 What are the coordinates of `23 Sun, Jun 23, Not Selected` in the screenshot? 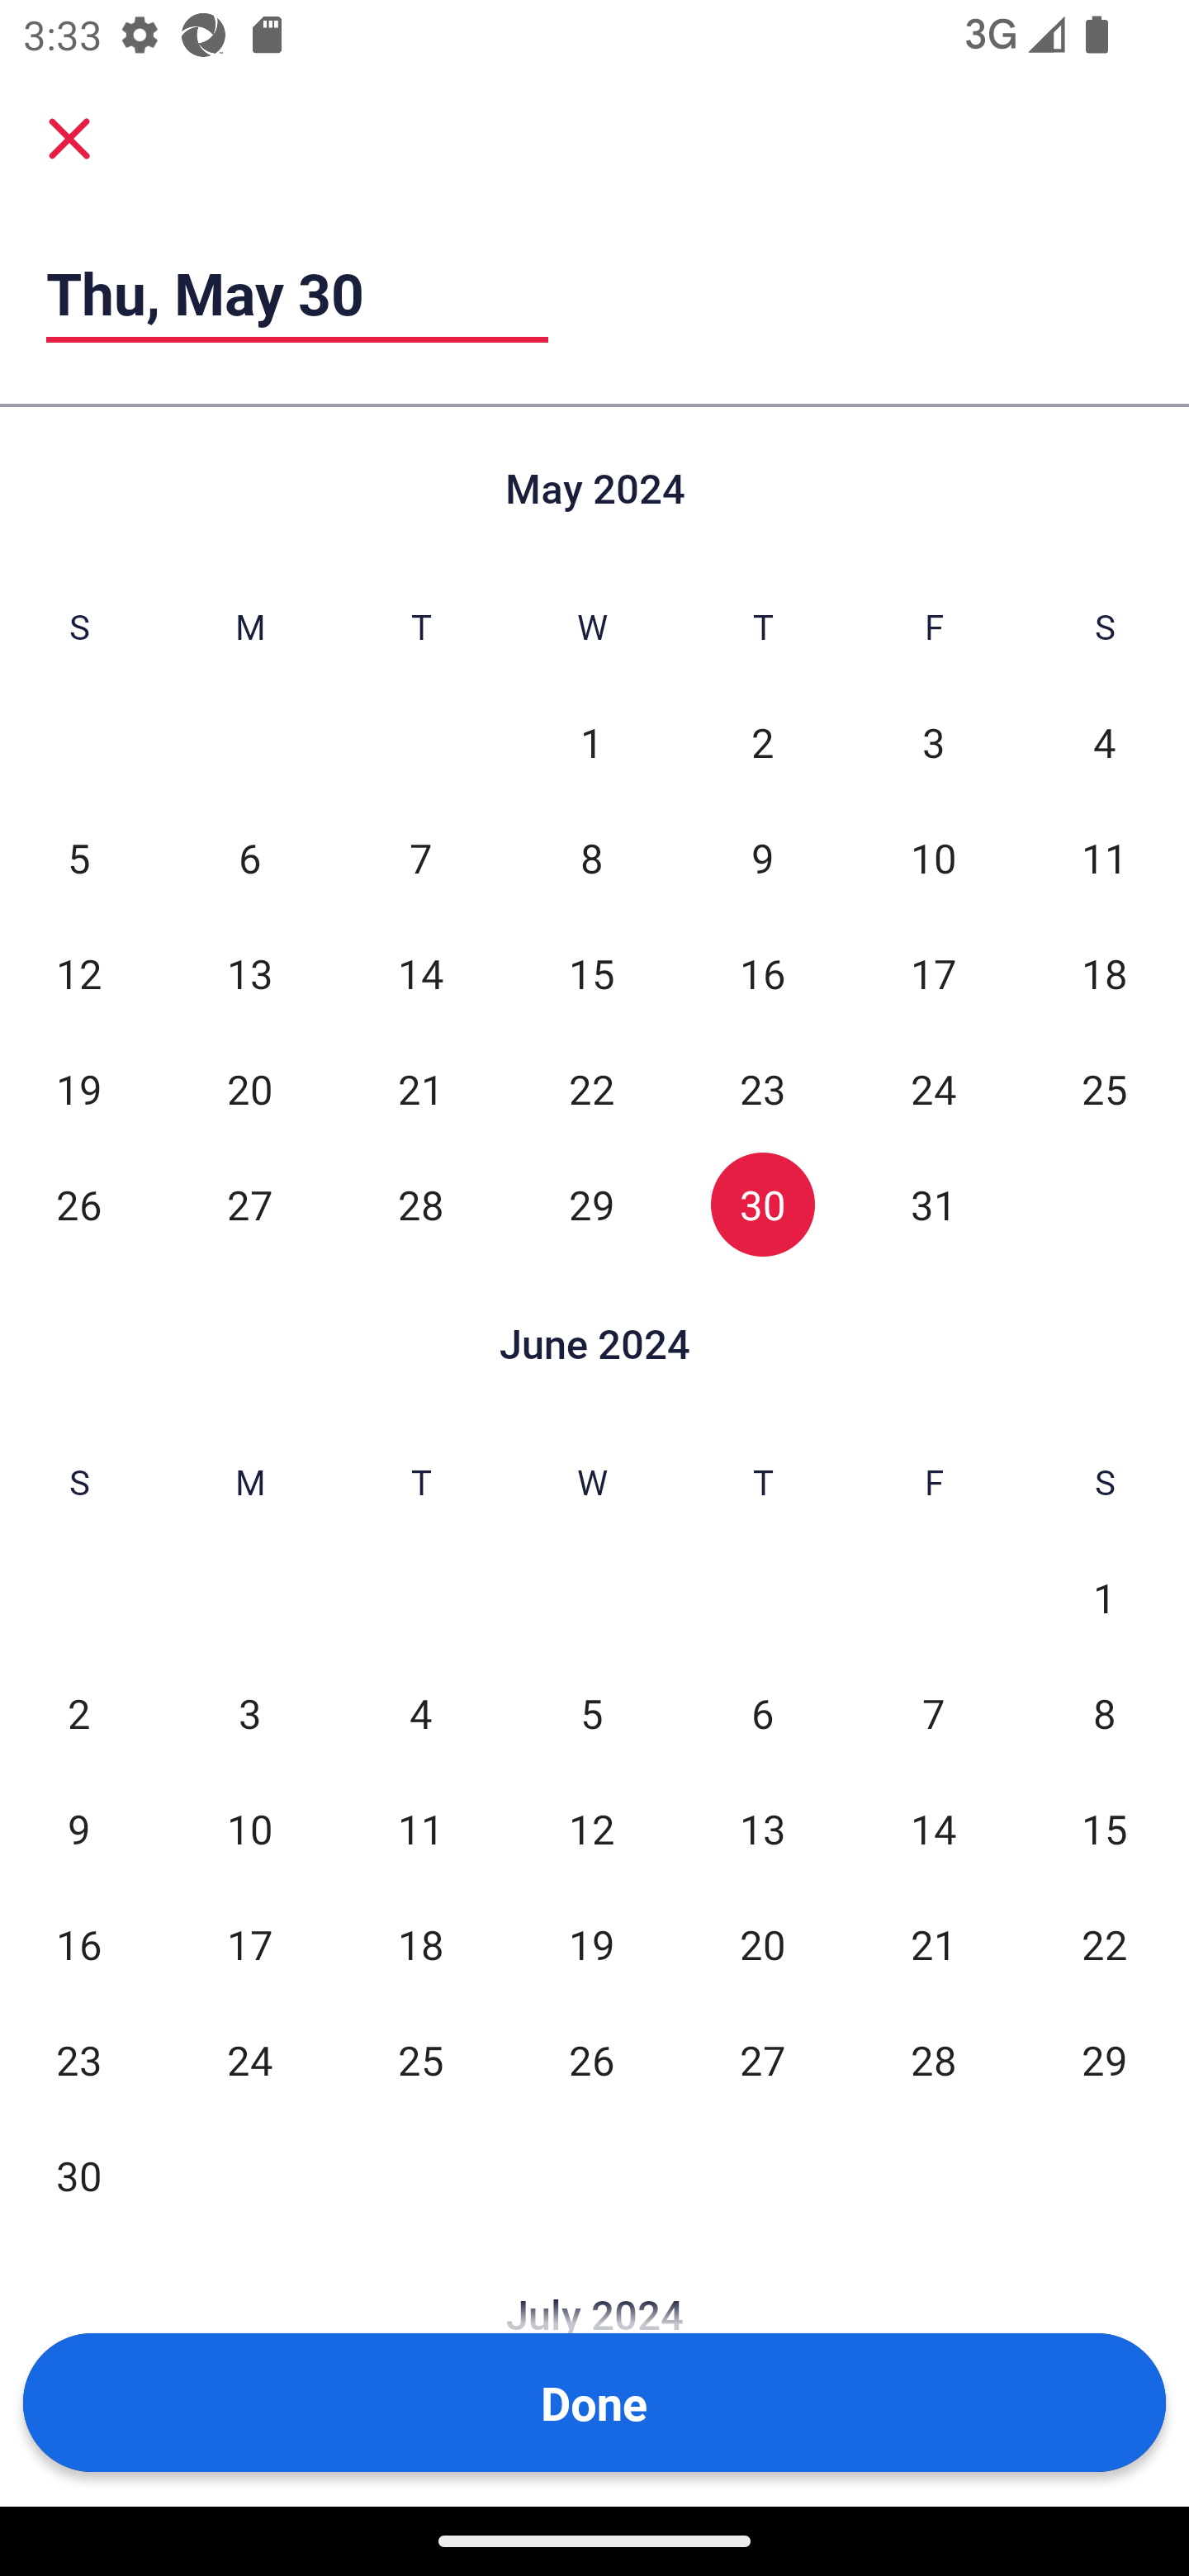 It's located at (78, 2059).